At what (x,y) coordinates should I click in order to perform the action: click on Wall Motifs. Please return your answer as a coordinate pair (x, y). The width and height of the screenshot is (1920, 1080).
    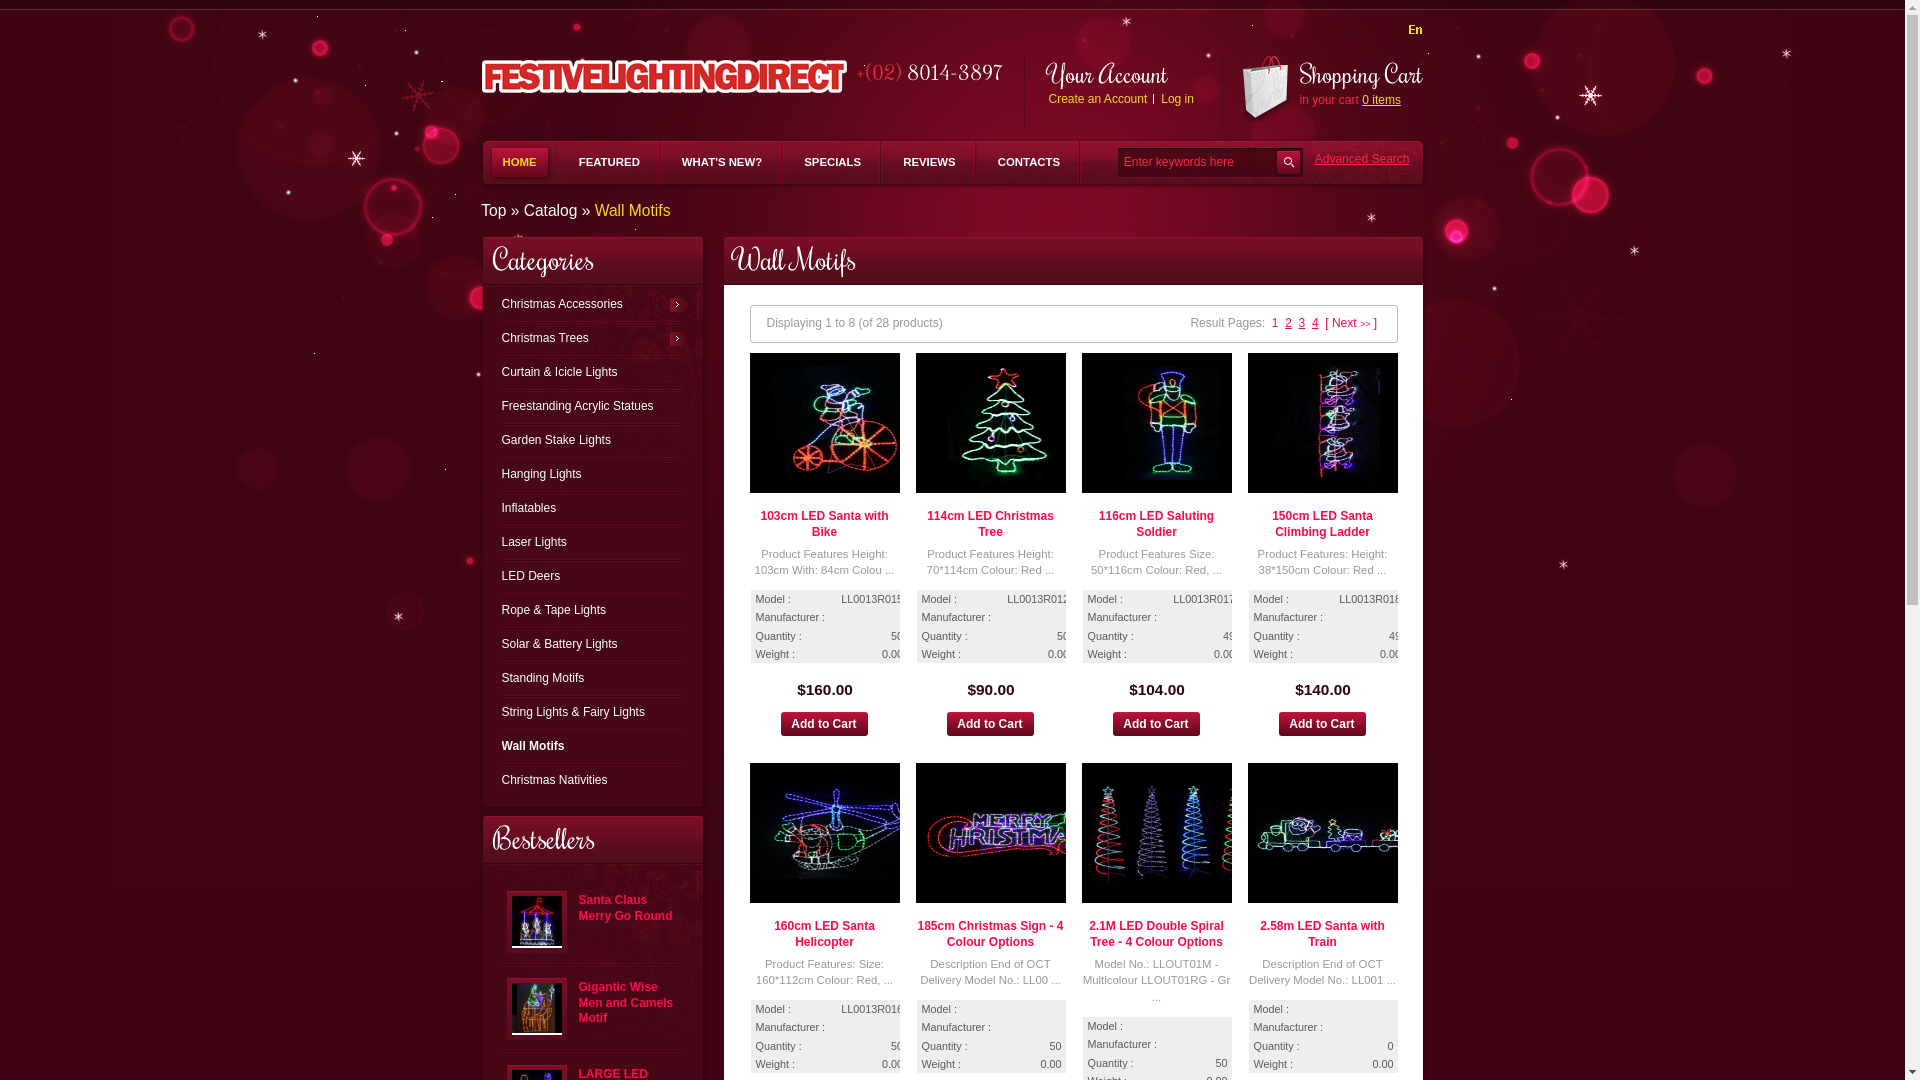
    Looking at the image, I should click on (593, 746).